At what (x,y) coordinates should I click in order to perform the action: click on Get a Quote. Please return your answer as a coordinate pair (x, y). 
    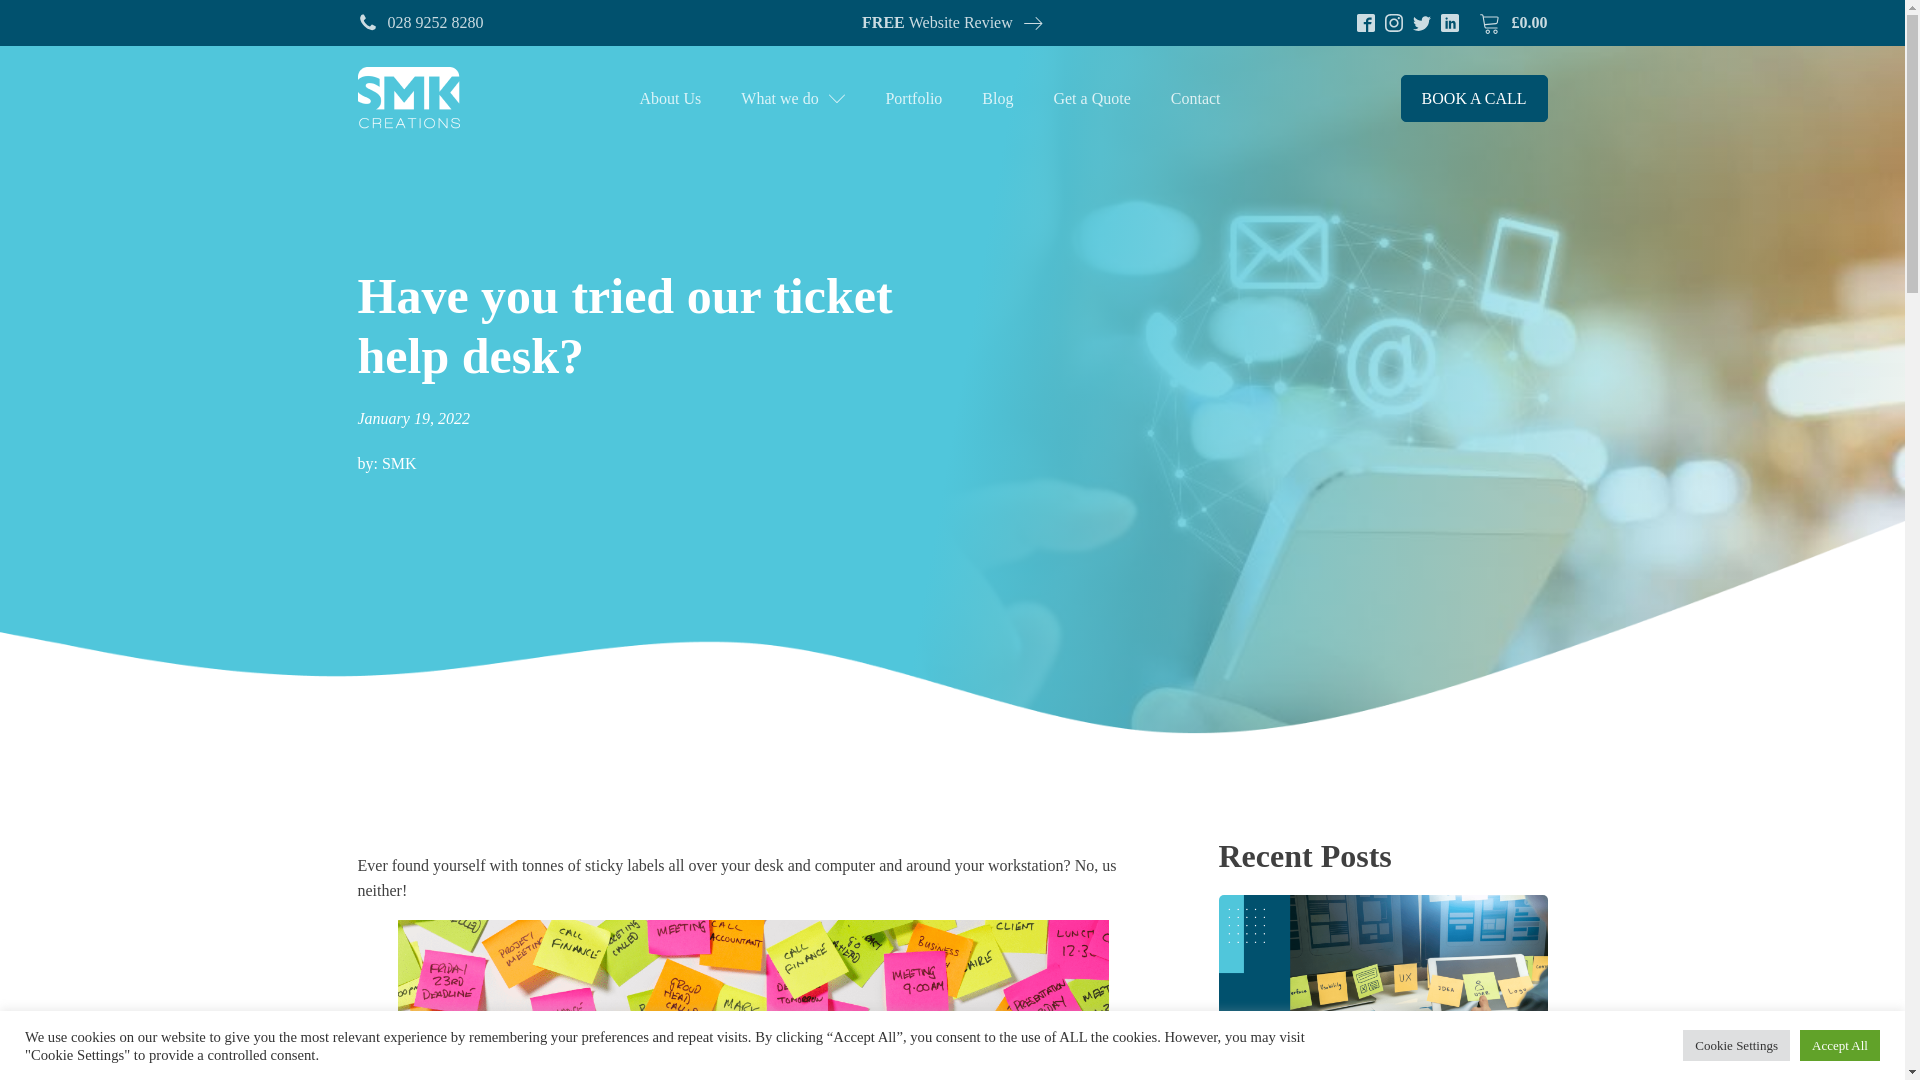
    Looking at the image, I should click on (1091, 98).